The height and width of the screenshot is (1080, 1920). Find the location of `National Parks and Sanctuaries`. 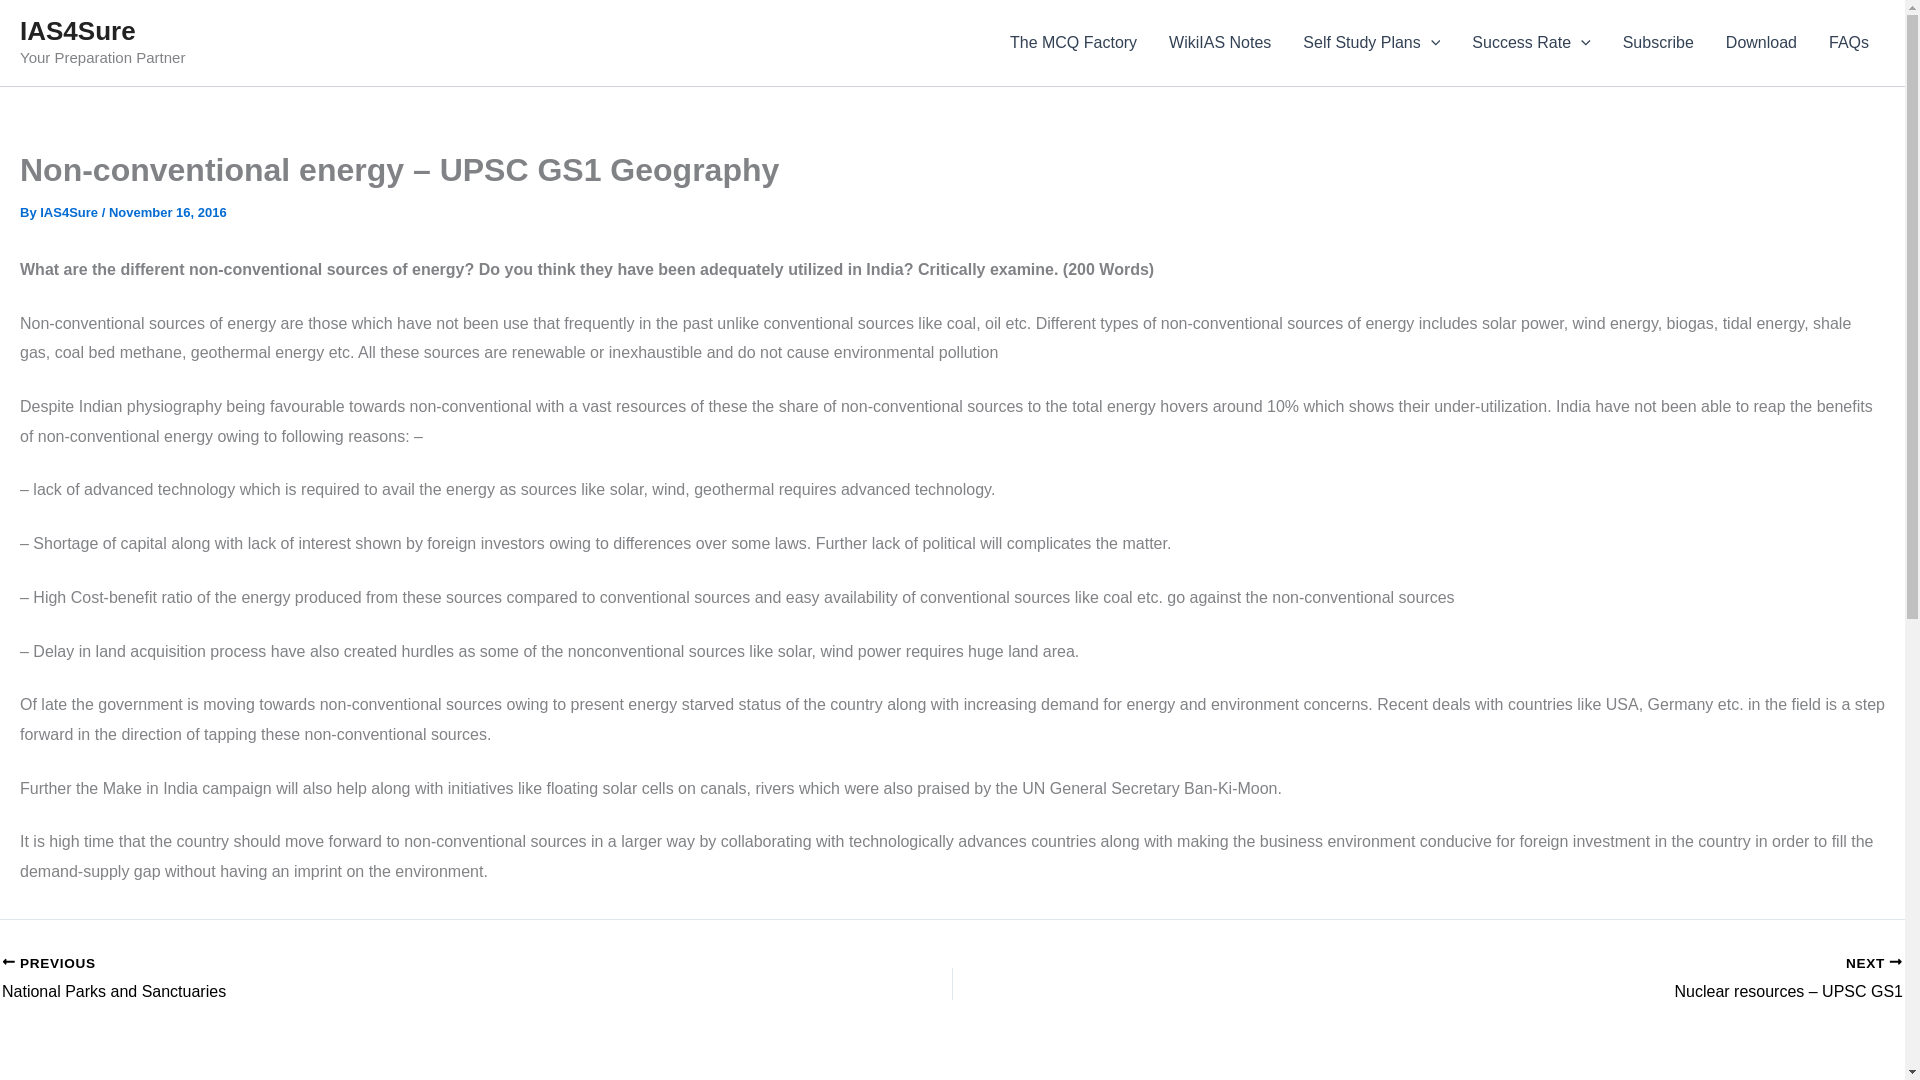

National Parks and Sanctuaries is located at coordinates (382, 979).